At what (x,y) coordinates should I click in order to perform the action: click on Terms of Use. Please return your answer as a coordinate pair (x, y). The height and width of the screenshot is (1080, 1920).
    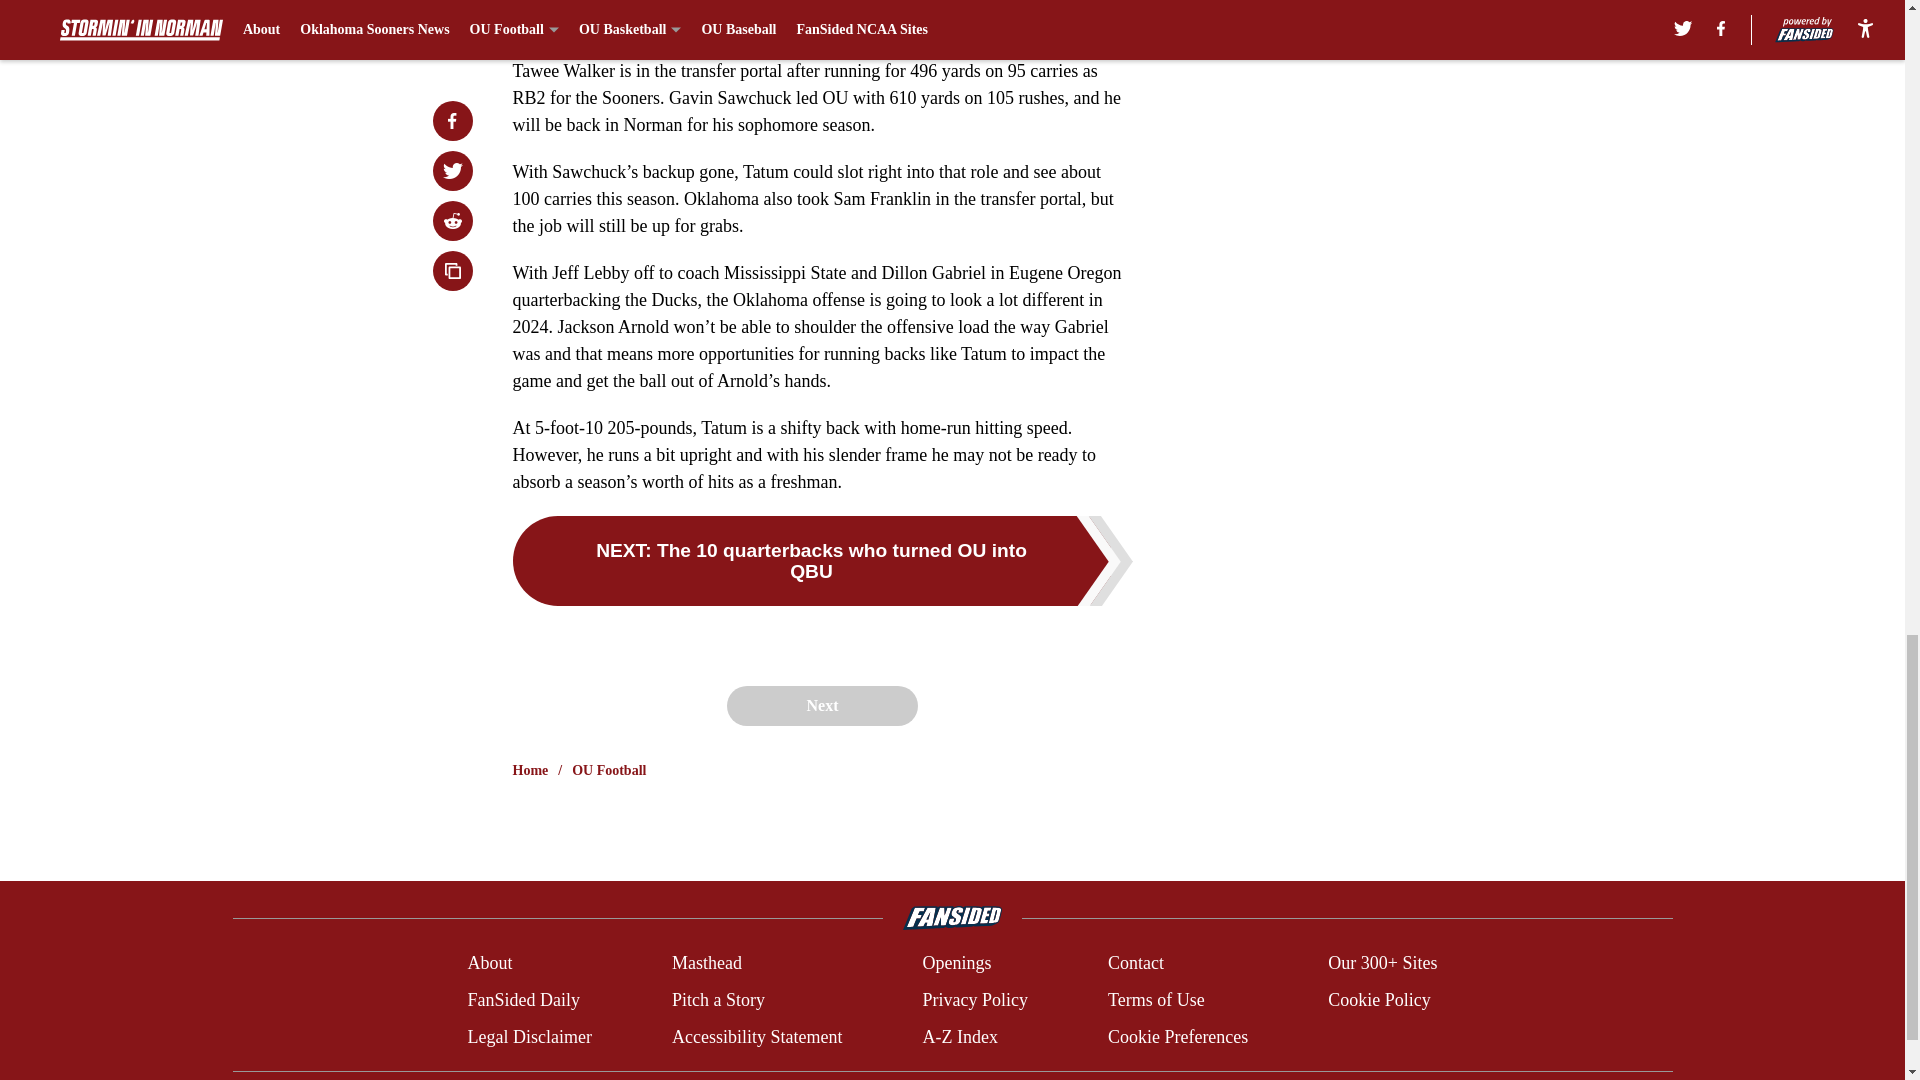
    Looking at the image, I should click on (1156, 1000).